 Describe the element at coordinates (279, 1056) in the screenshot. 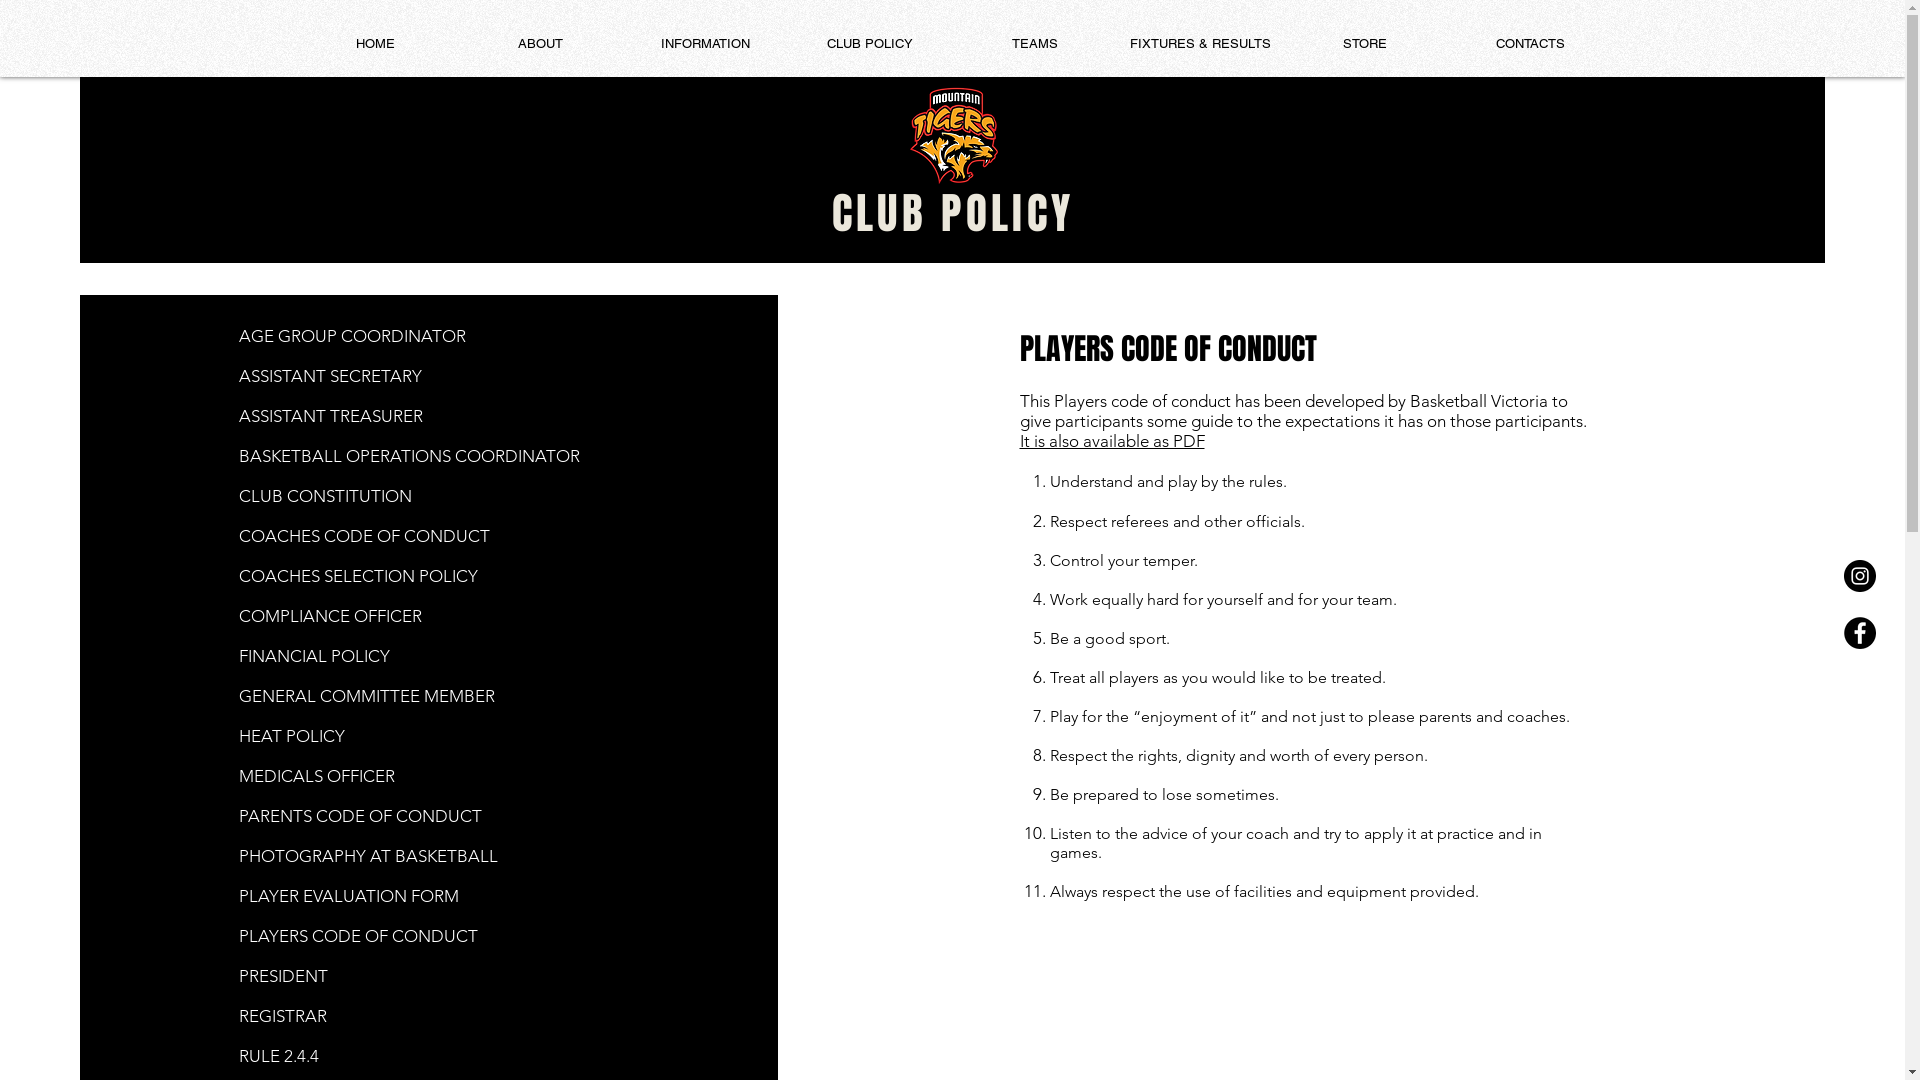

I see `RULE 2.4.4` at that location.